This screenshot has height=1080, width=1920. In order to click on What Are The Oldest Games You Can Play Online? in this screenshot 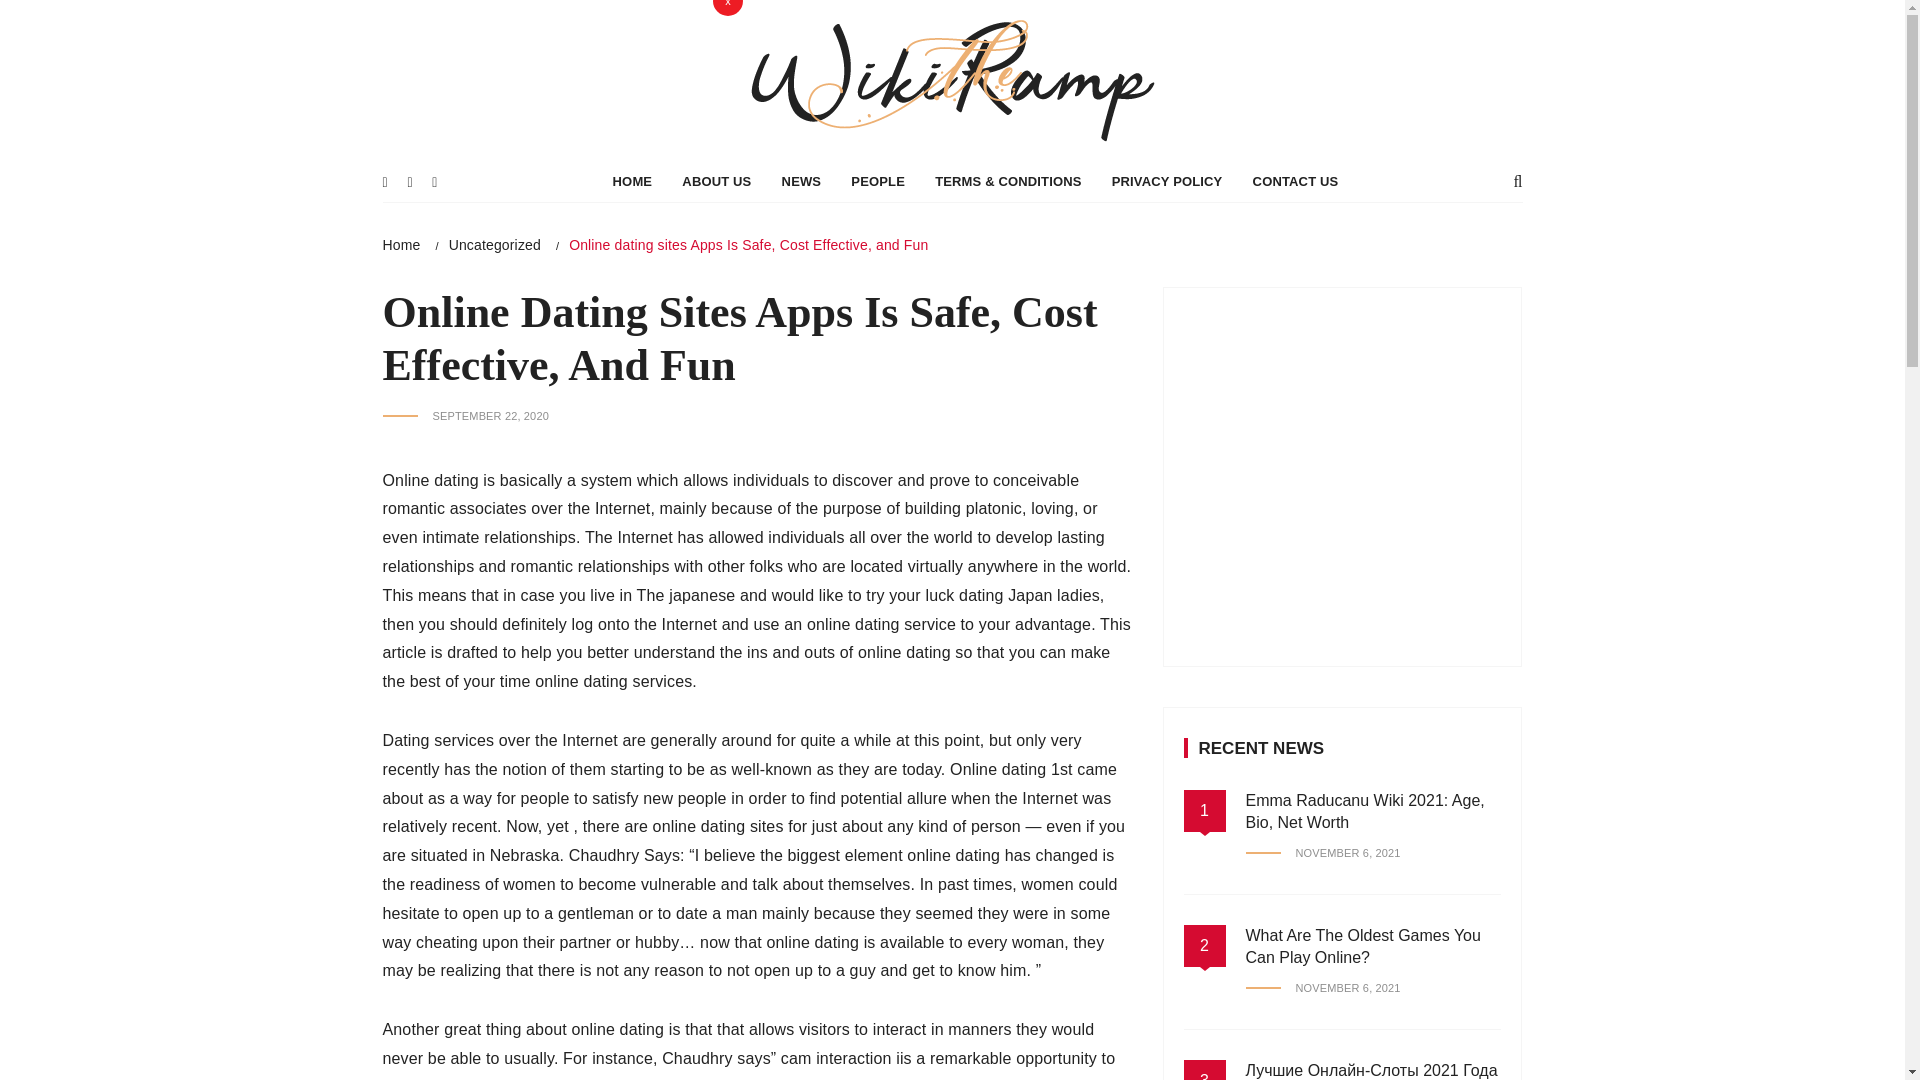, I will do `click(1363, 946)`.